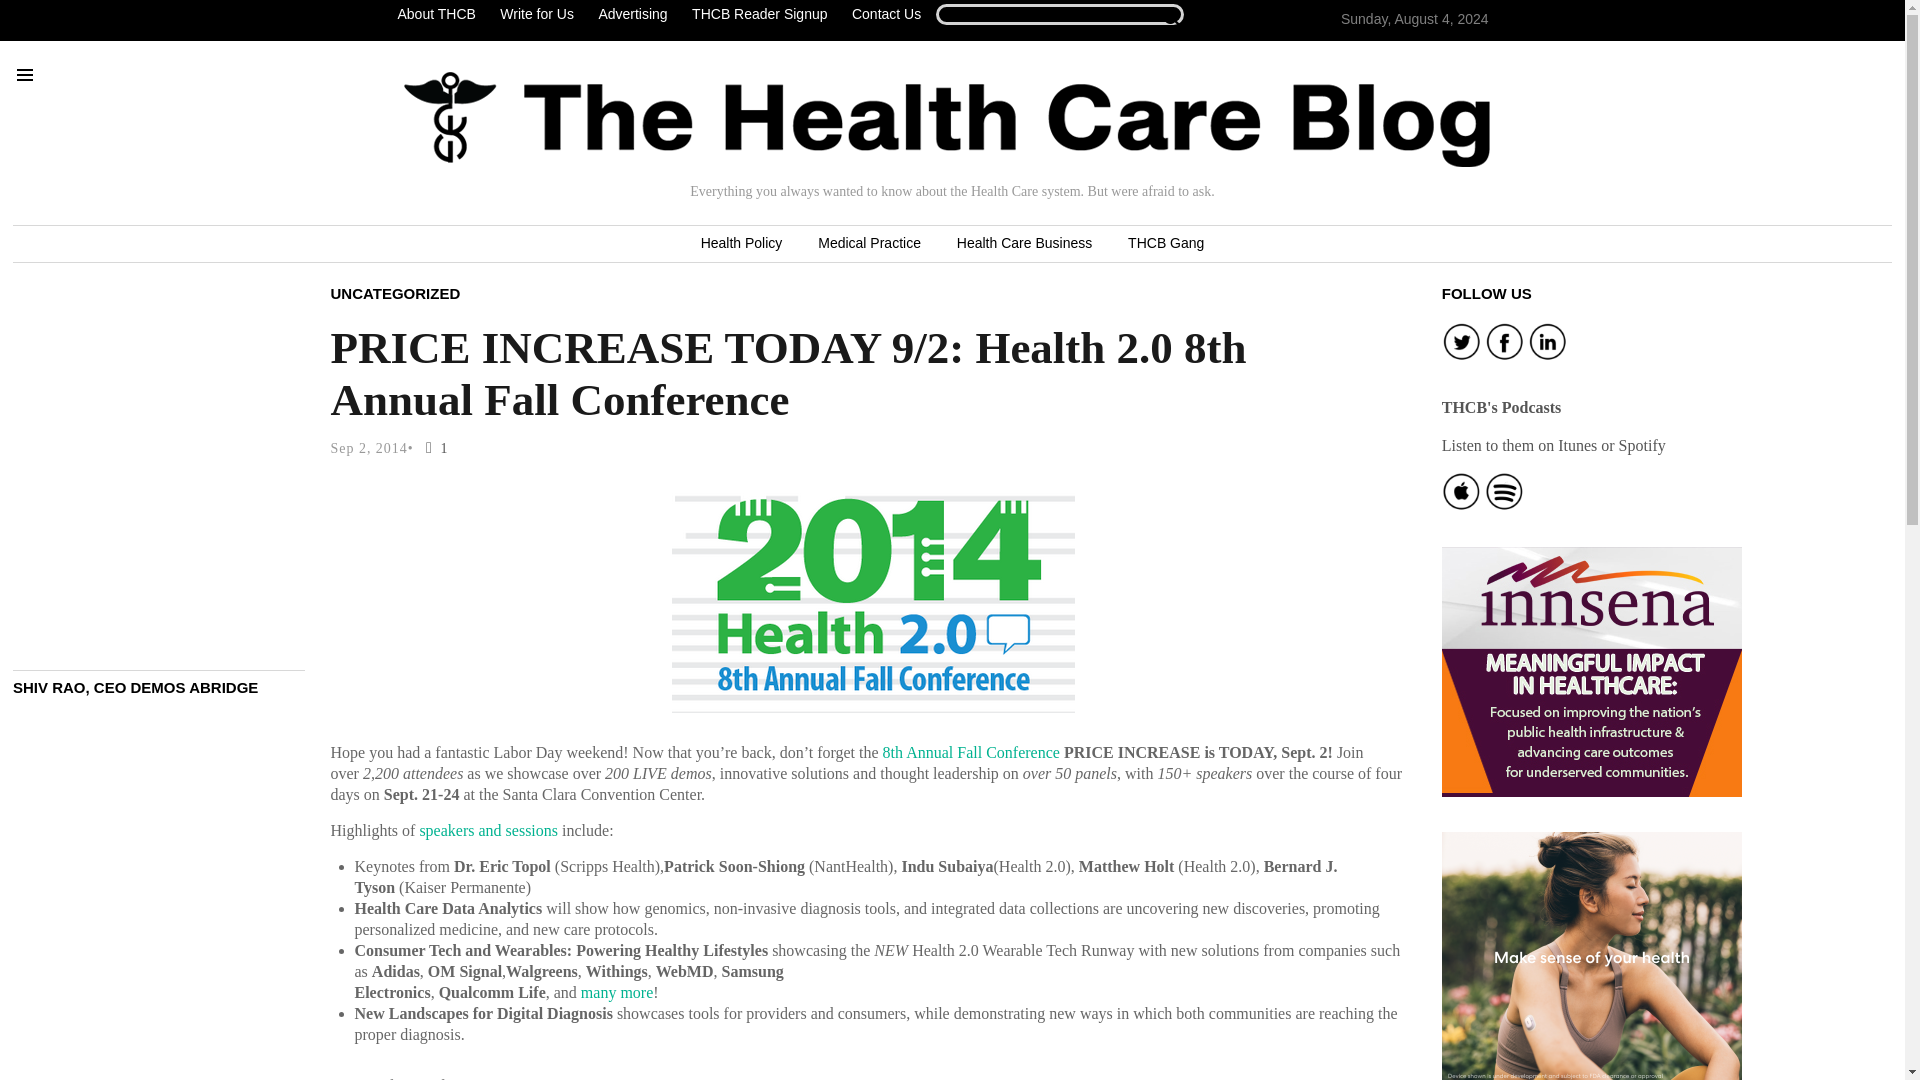 The width and height of the screenshot is (1920, 1080). I want to click on Medical Practice, so click(869, 244).